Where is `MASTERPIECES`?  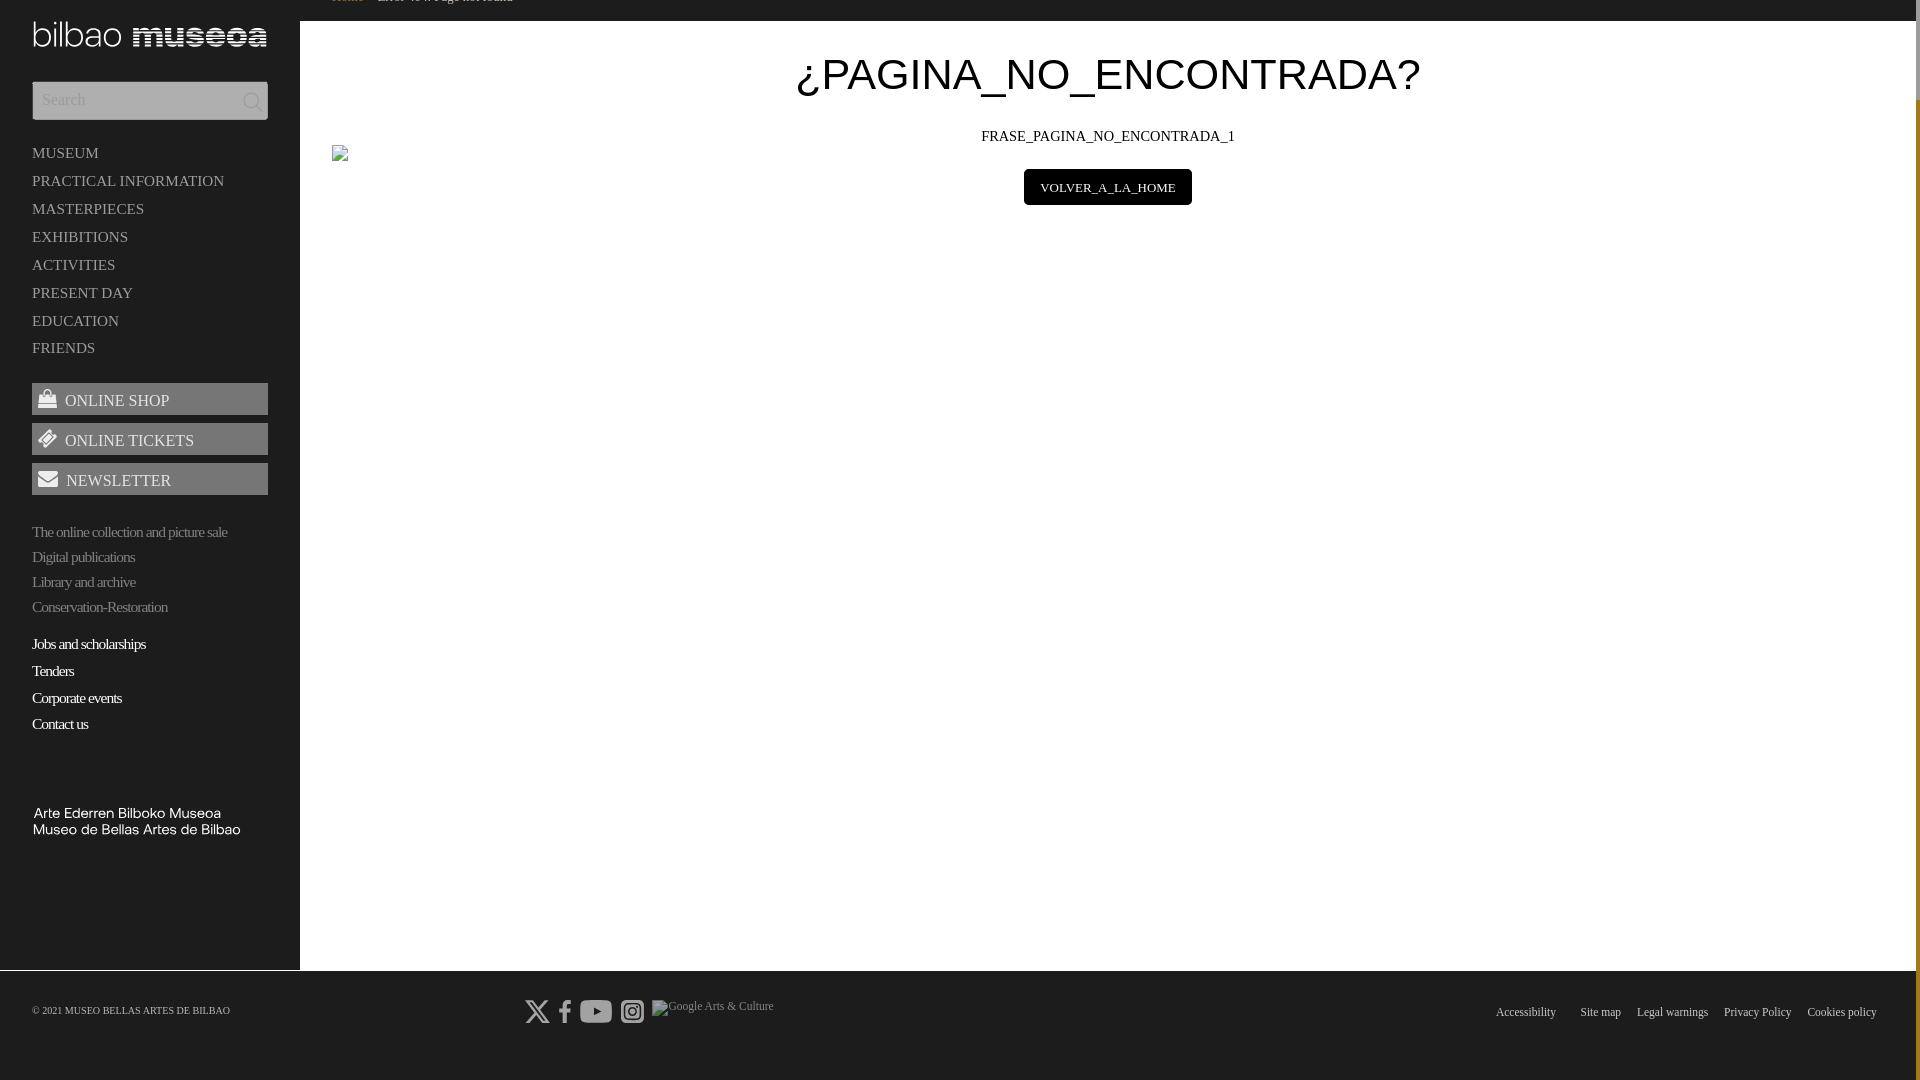
MASTERPIECES is located at coordinates (88, 208).